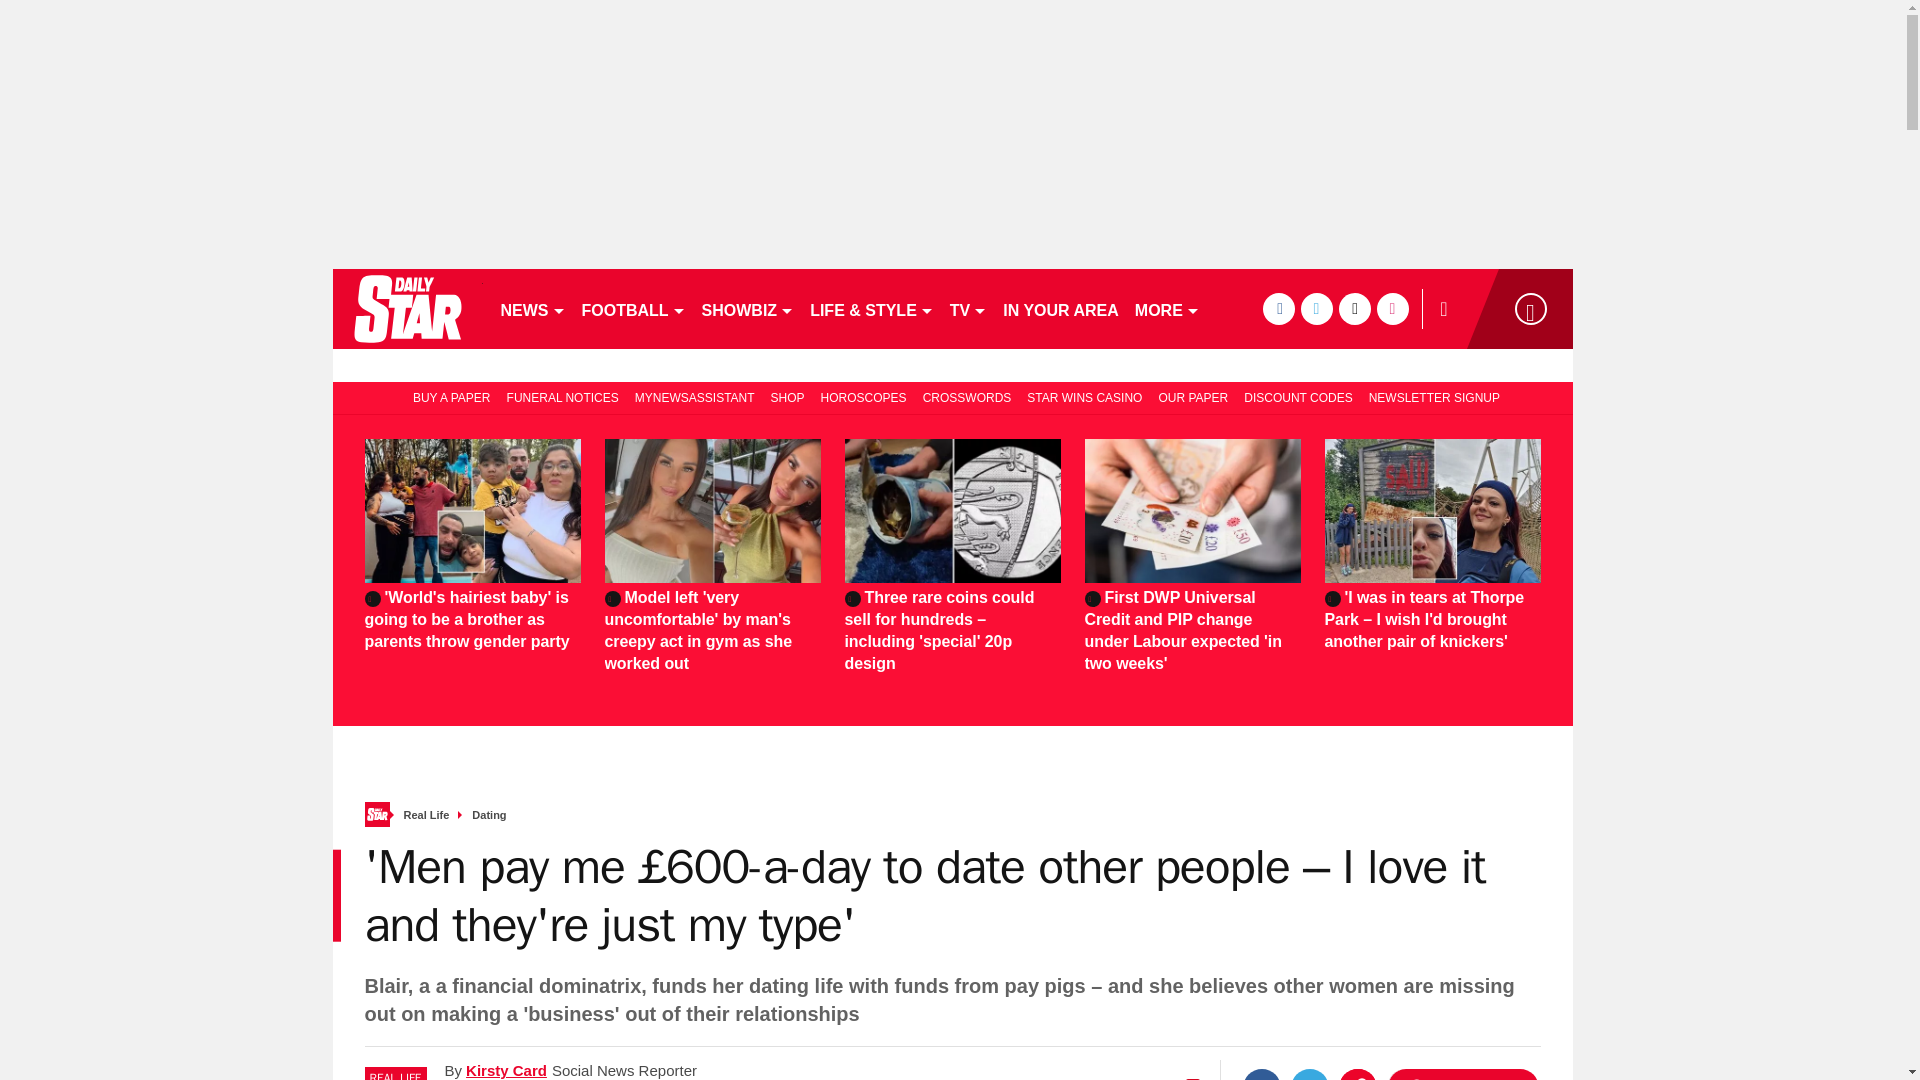 Image resolution: width=1920 pixels, height=1080 pixels. Describe the element at coordinates (532, 308) in the screenshot. I see `NEWS` at that location.